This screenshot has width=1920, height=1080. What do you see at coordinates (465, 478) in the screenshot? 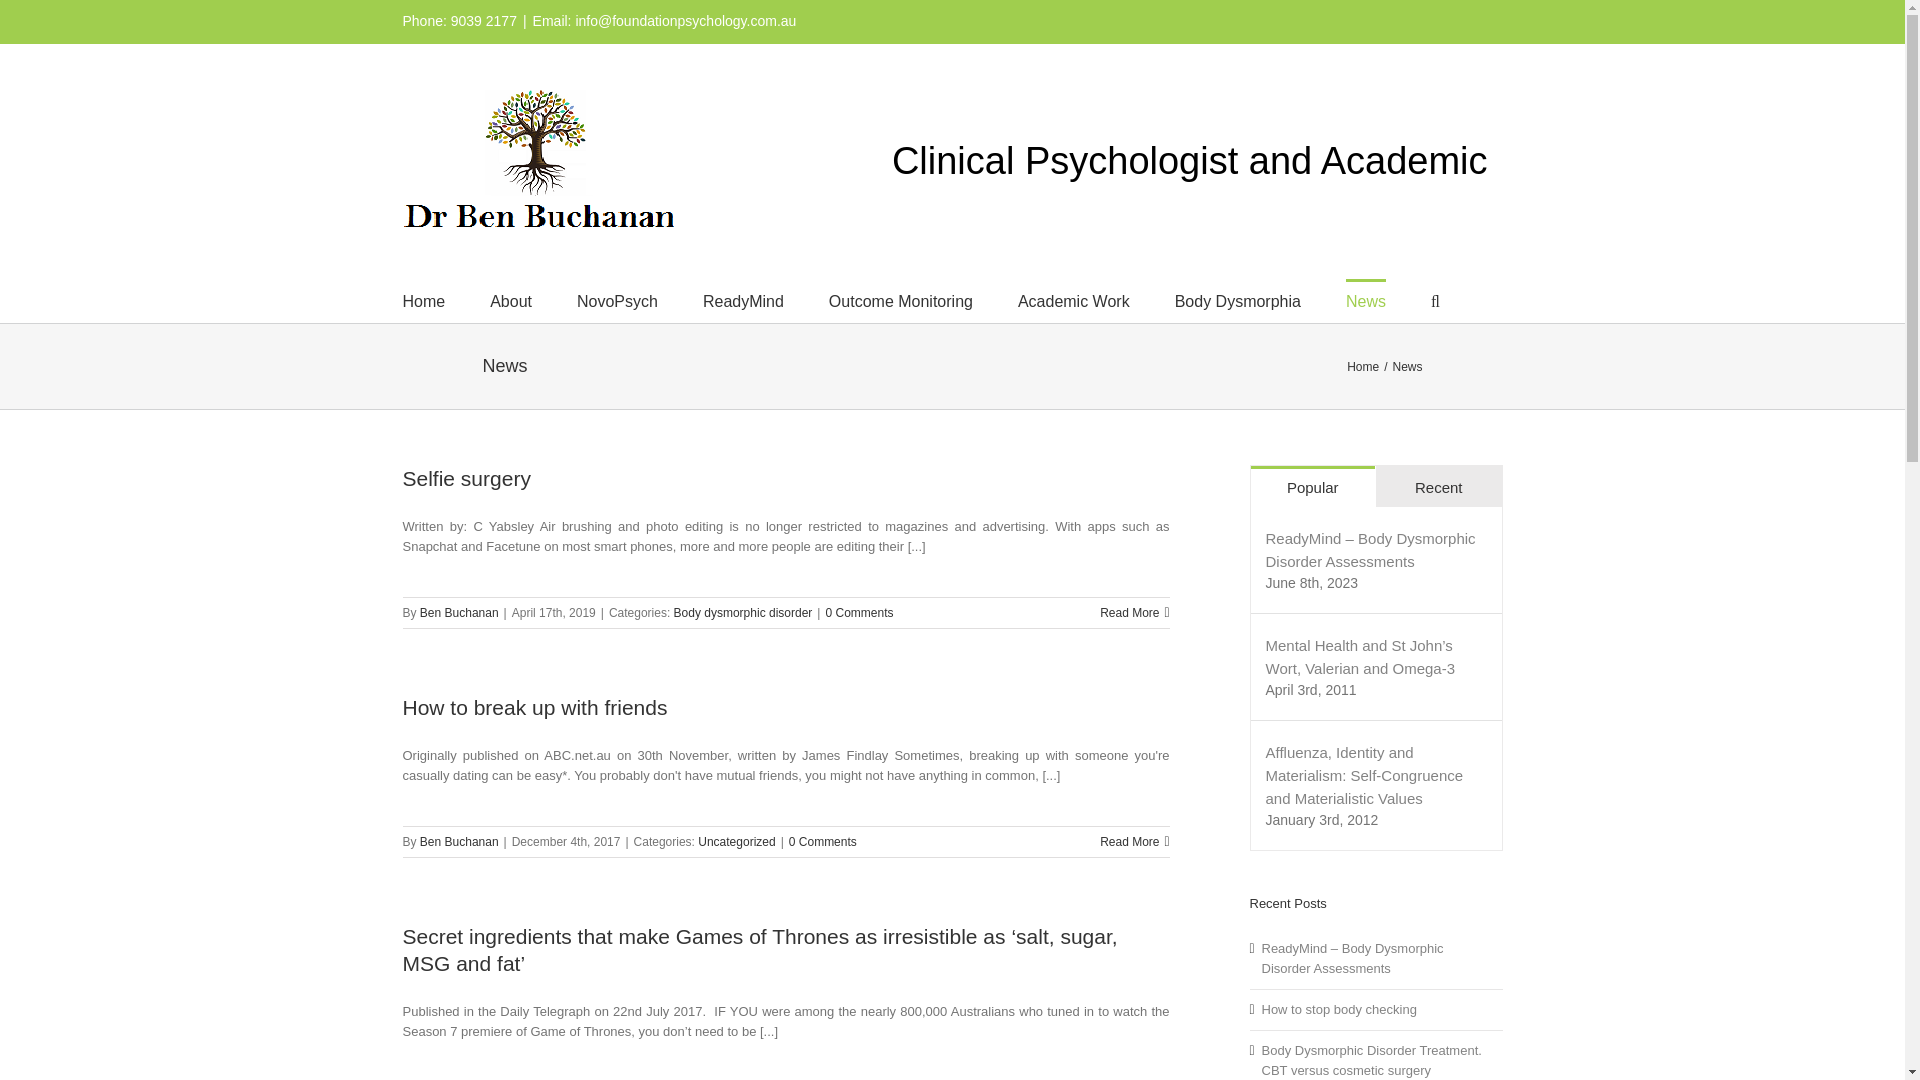
I see `Selfie surgery` at bounding box center [465, 478].